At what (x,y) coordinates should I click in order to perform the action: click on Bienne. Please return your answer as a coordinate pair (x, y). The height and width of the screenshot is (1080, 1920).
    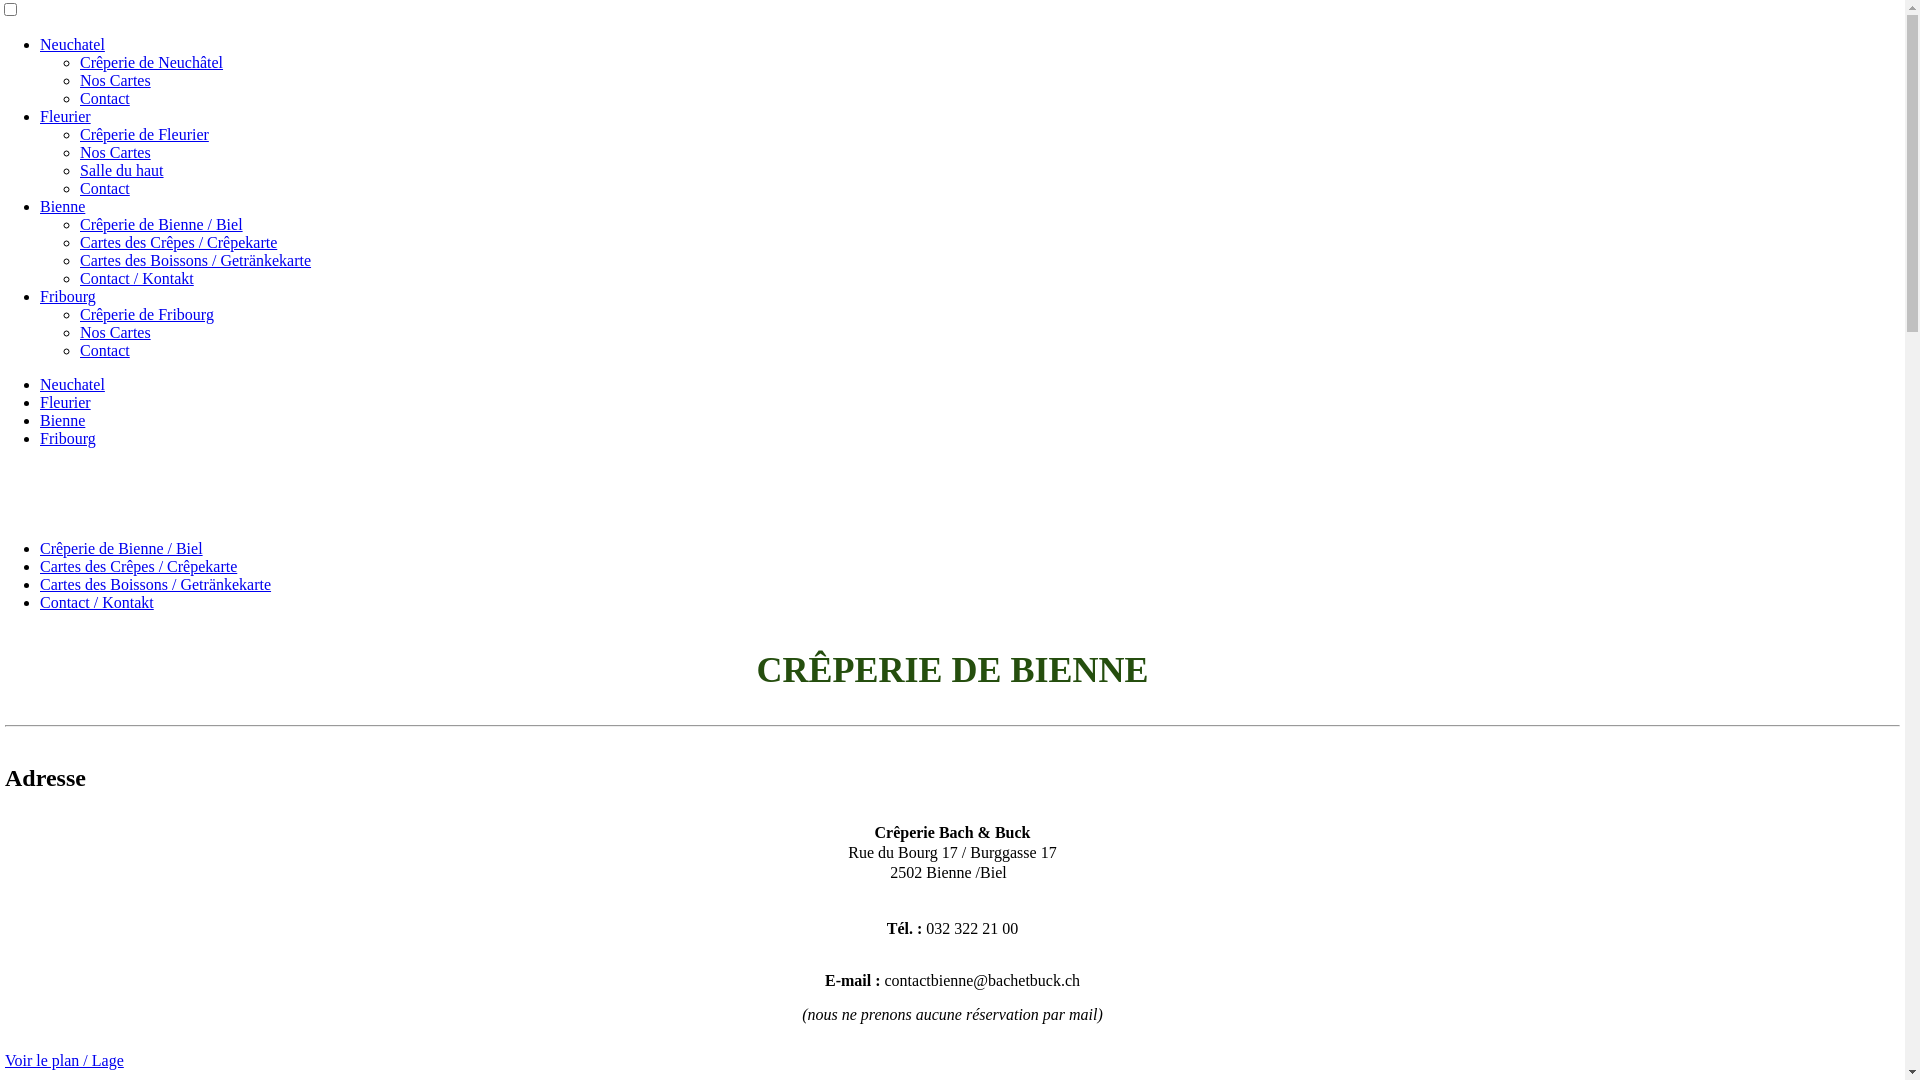
    Looking at the image, I should click on (62, 420).